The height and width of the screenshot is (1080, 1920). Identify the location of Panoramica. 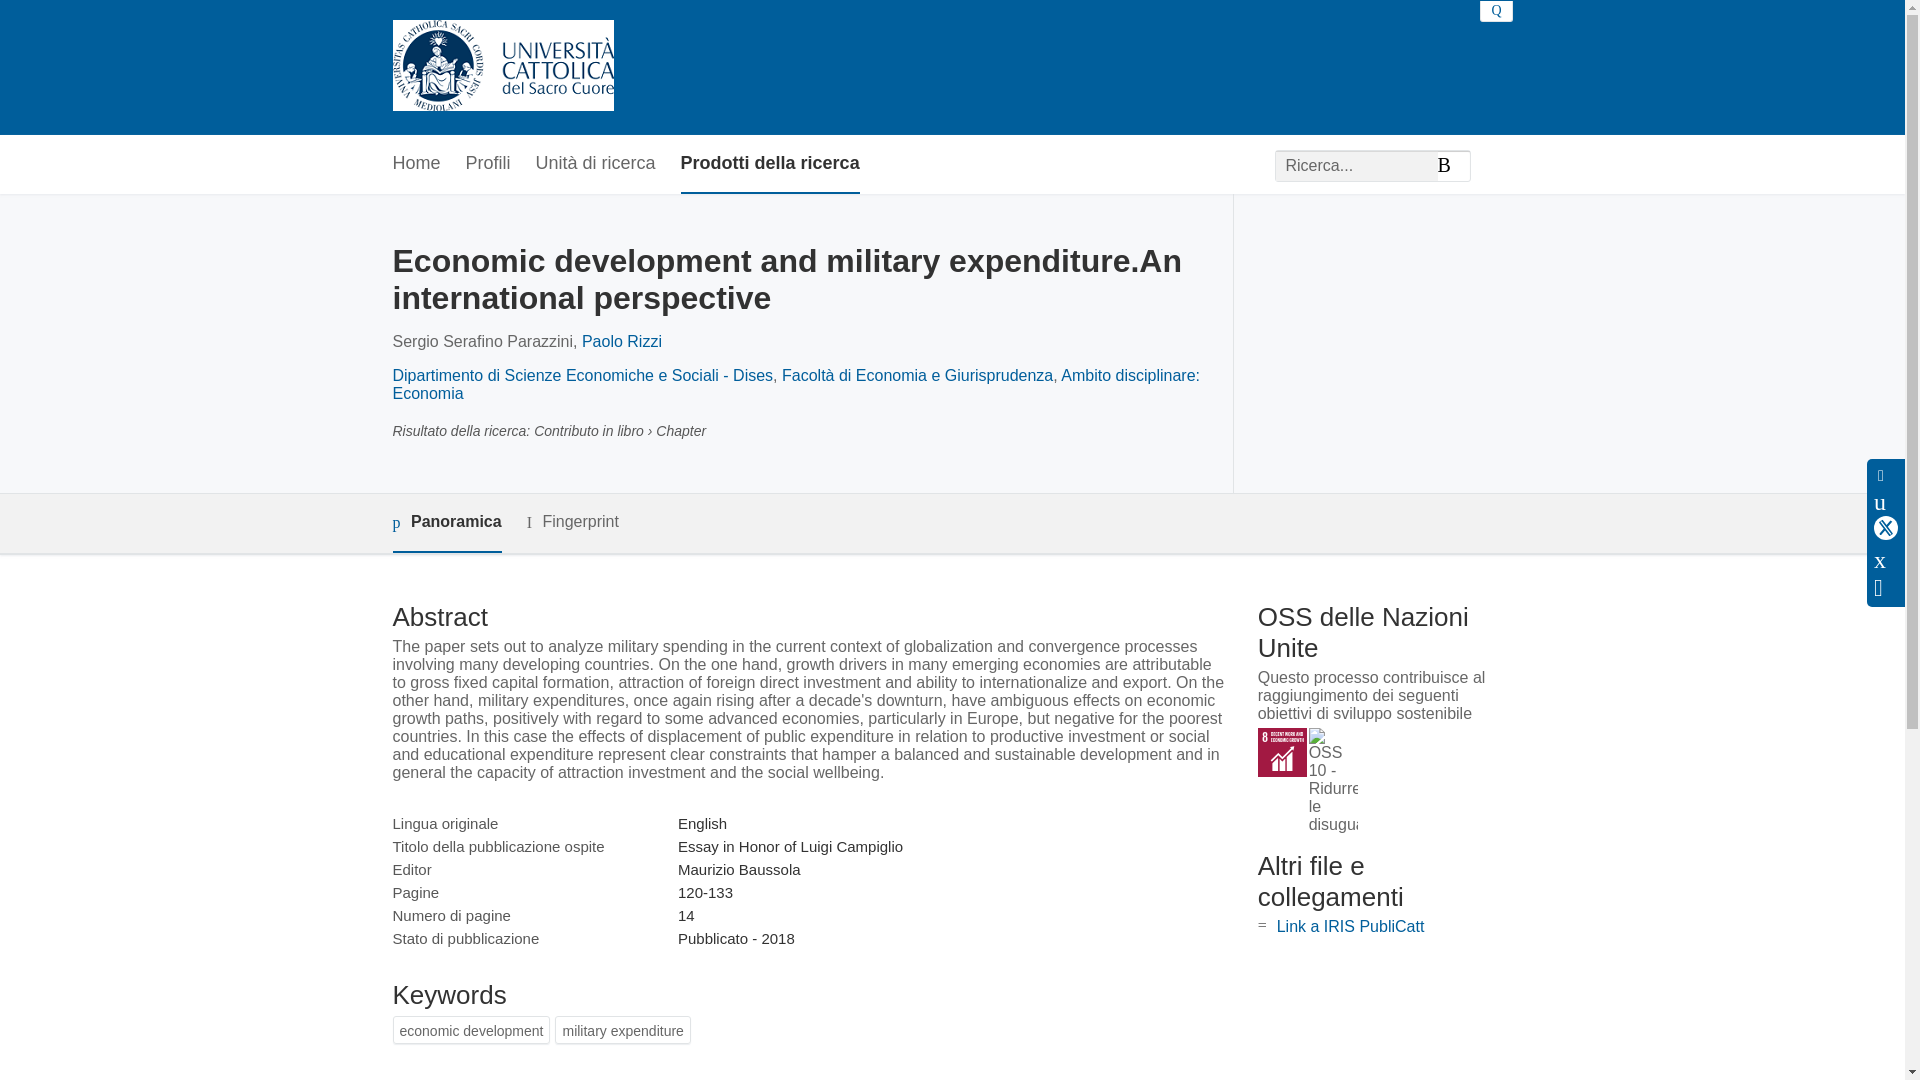
(446, 522).